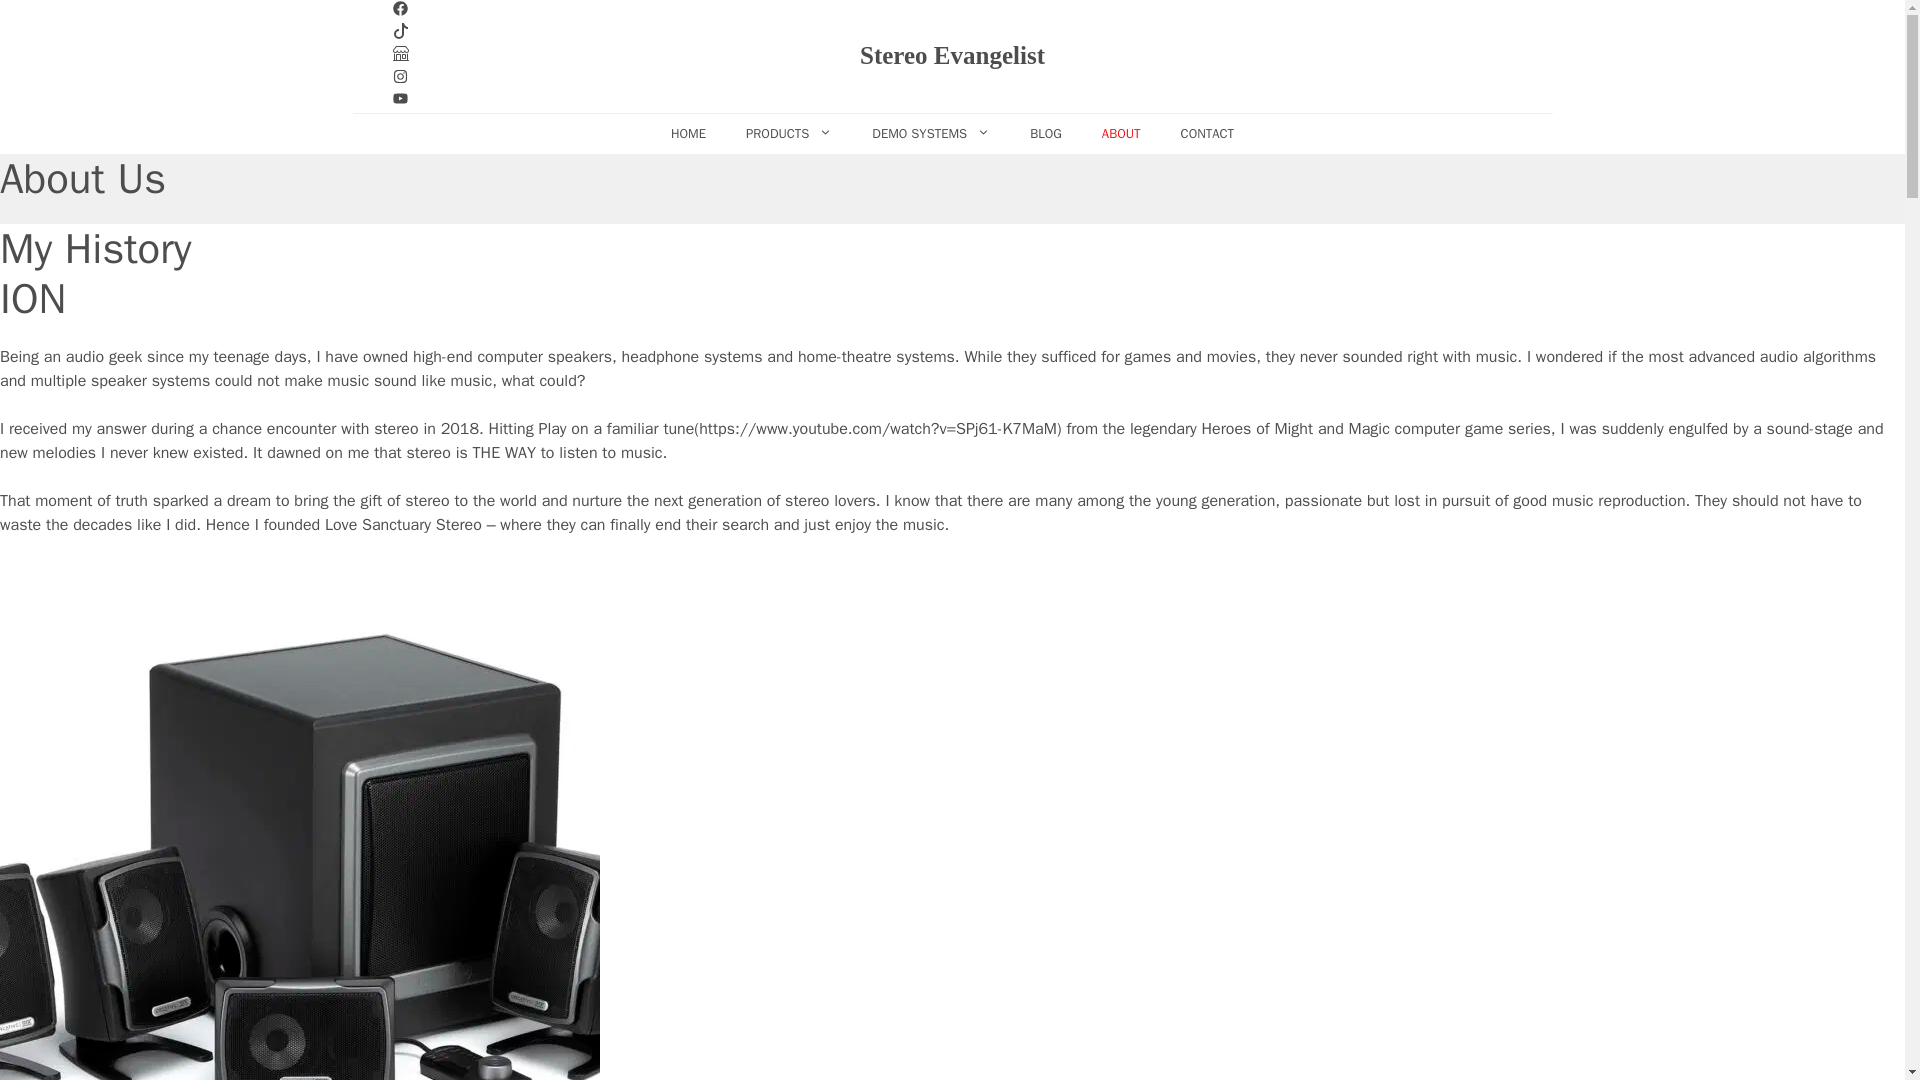 The image size is (1920, 1080). Describe the element at coordinates (788, 134) in the screenshot. I see `PRODUCTS` at that location.